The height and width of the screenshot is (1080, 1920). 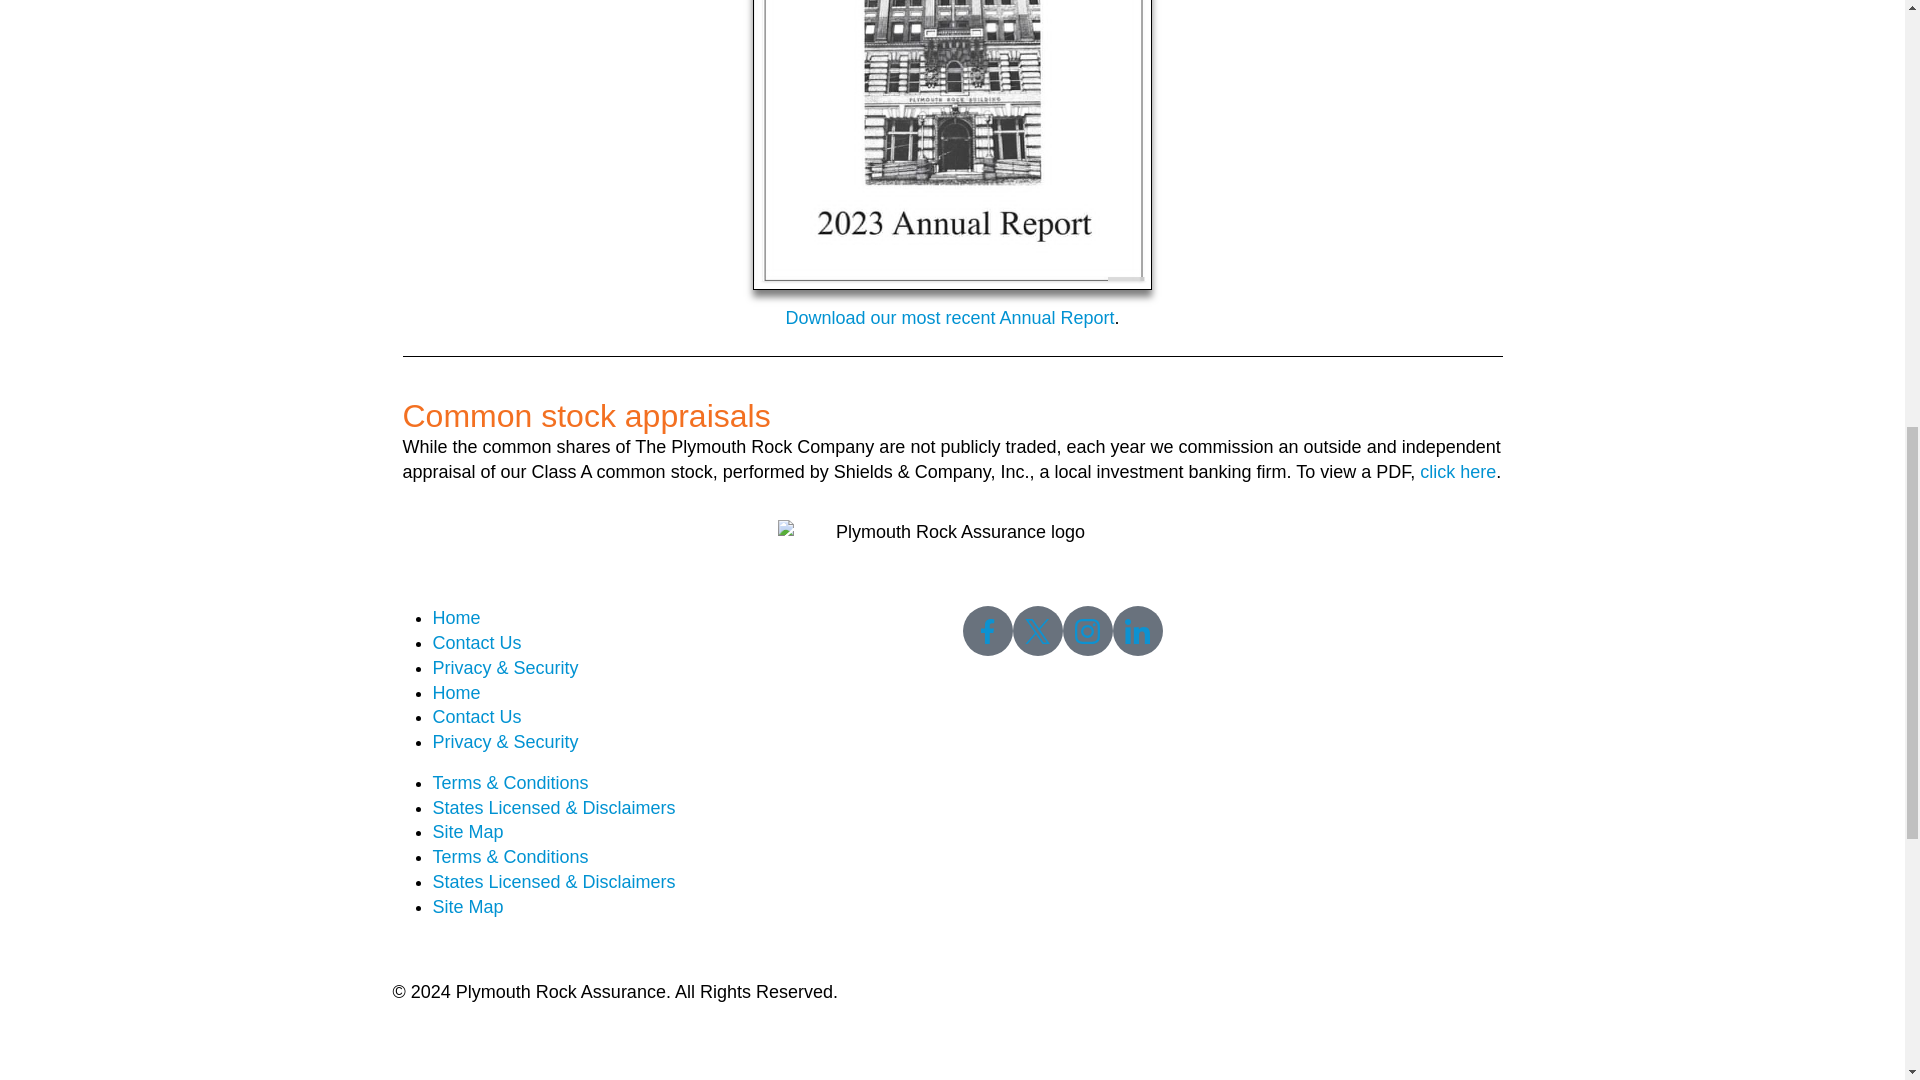 I want to click on 855-993-4470, so click(x=1019, y=950).